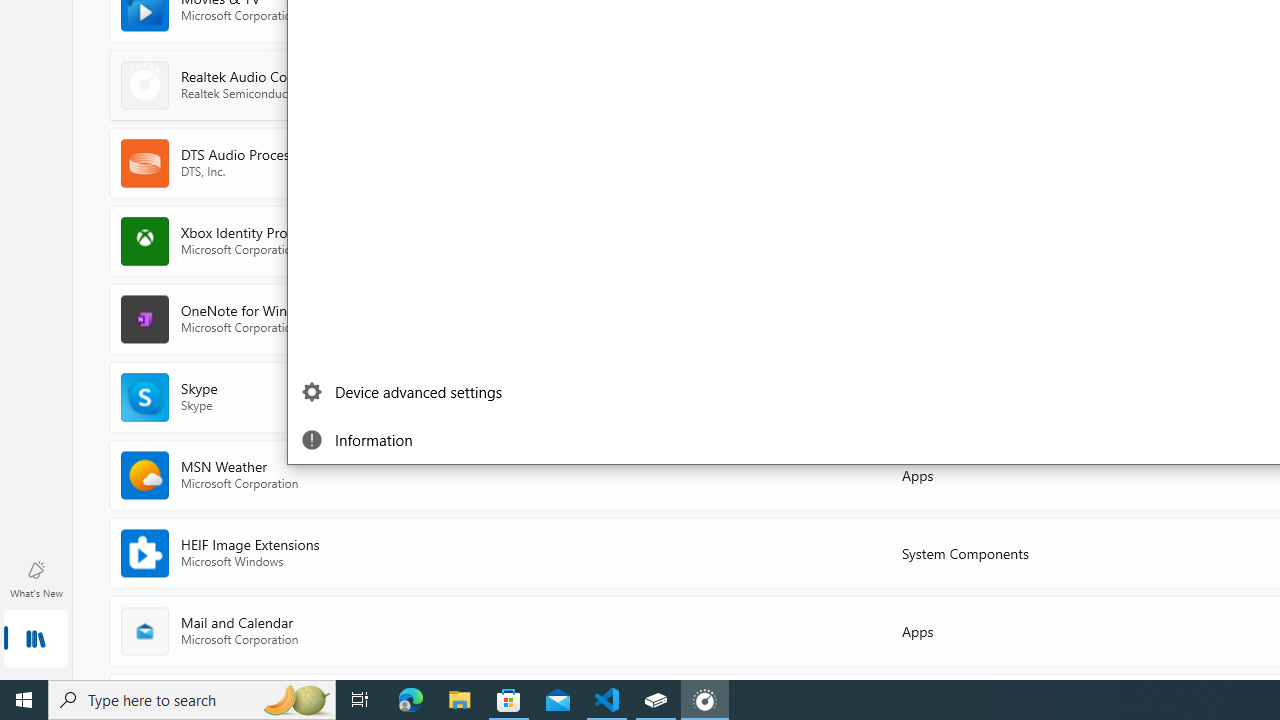  What do you see at coordinates (509, 700) in the screenshot?
I see `Microsoft Store - 1 running window` at bounding box center [509, 700].